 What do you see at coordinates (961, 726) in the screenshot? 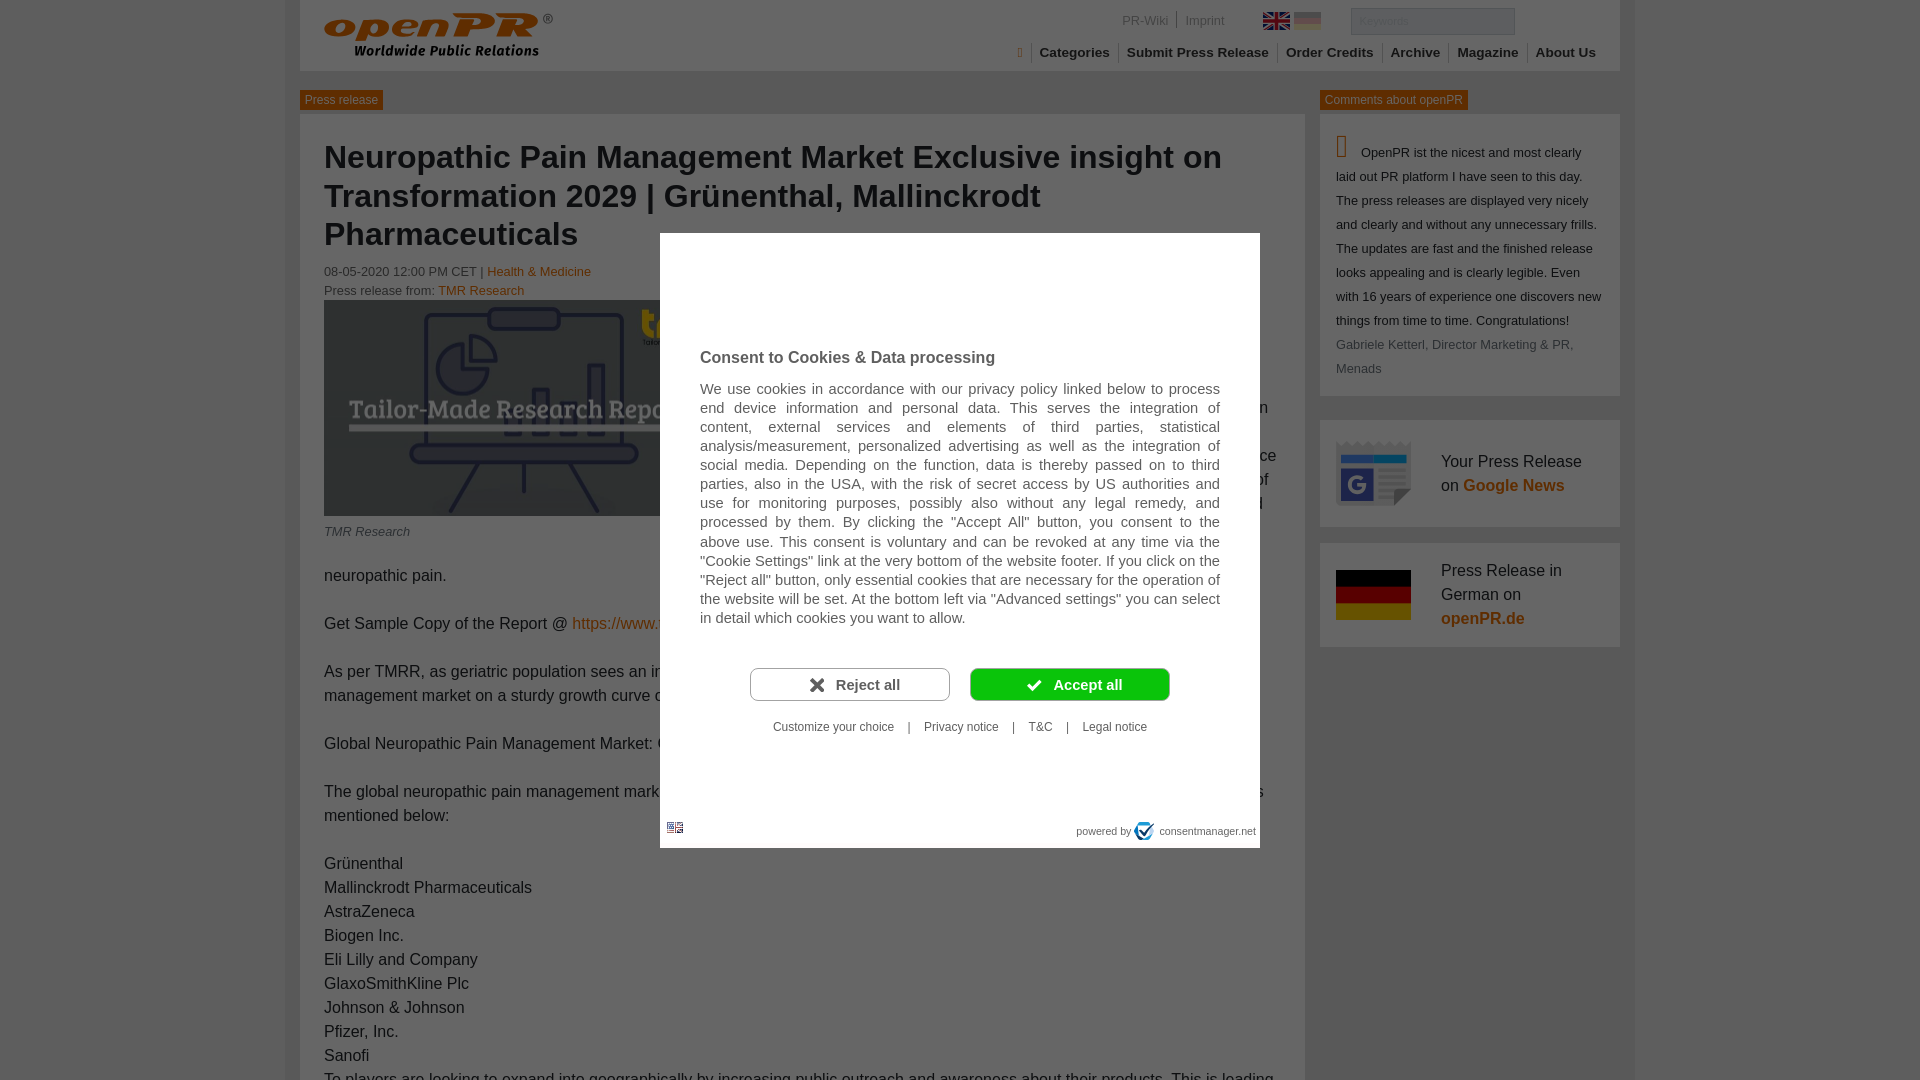
I see `Privacy notice` at bounding box center [961, 726].